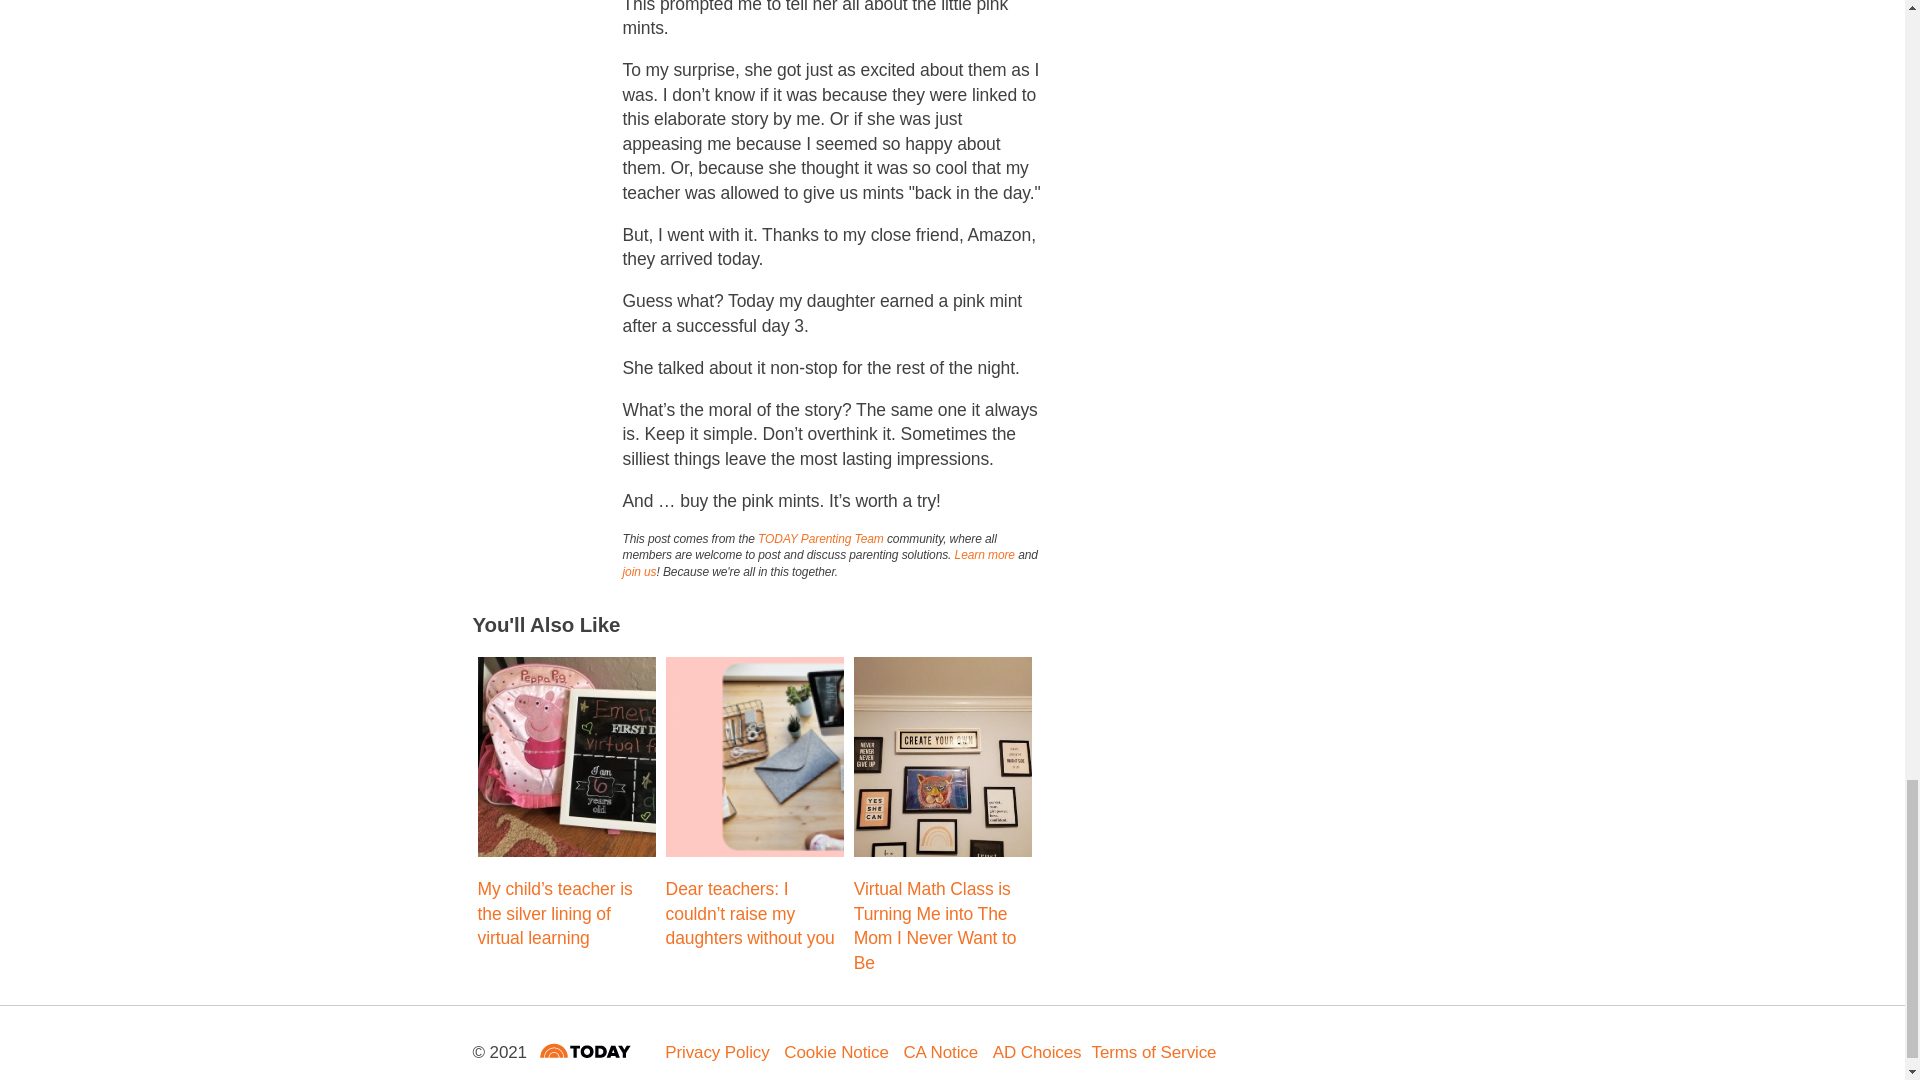 The image size is (1920, 1080). I want to click on Learn more, so click(984, 554).